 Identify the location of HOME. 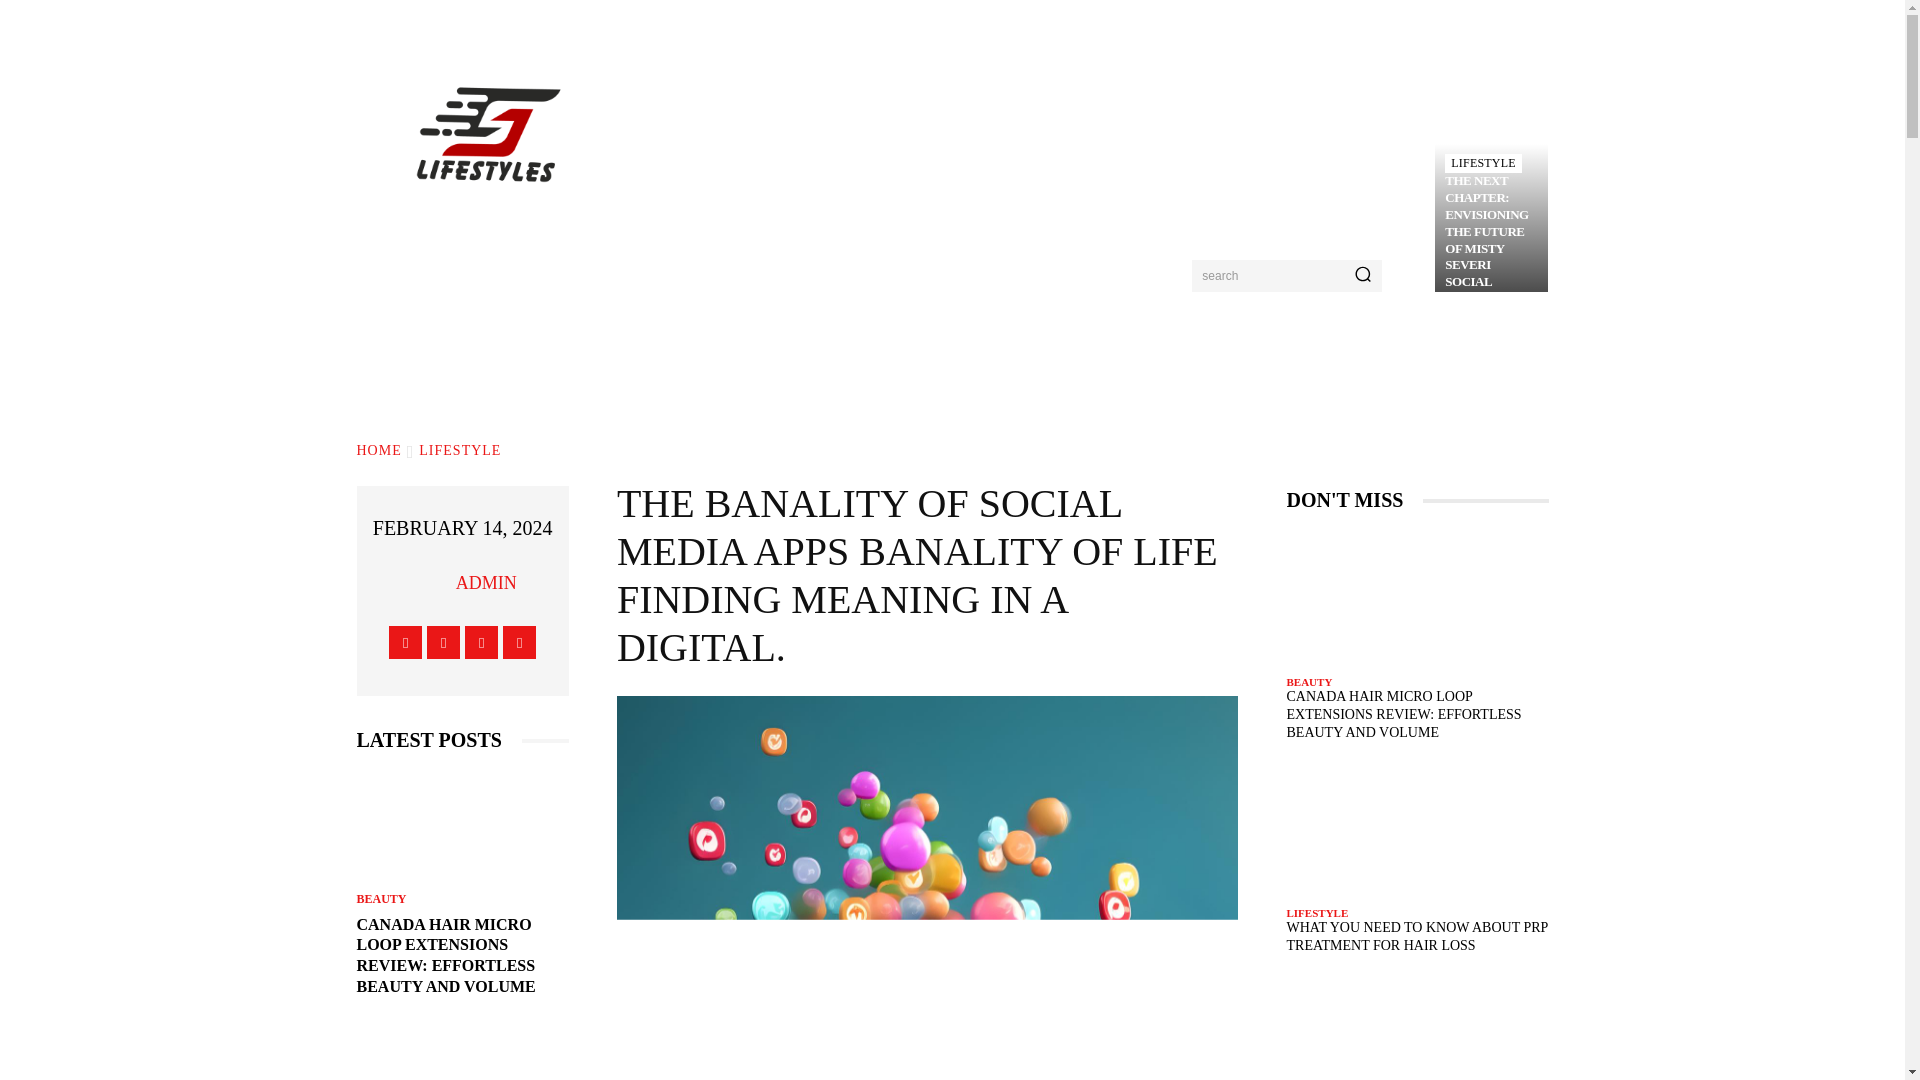
(378, 450).